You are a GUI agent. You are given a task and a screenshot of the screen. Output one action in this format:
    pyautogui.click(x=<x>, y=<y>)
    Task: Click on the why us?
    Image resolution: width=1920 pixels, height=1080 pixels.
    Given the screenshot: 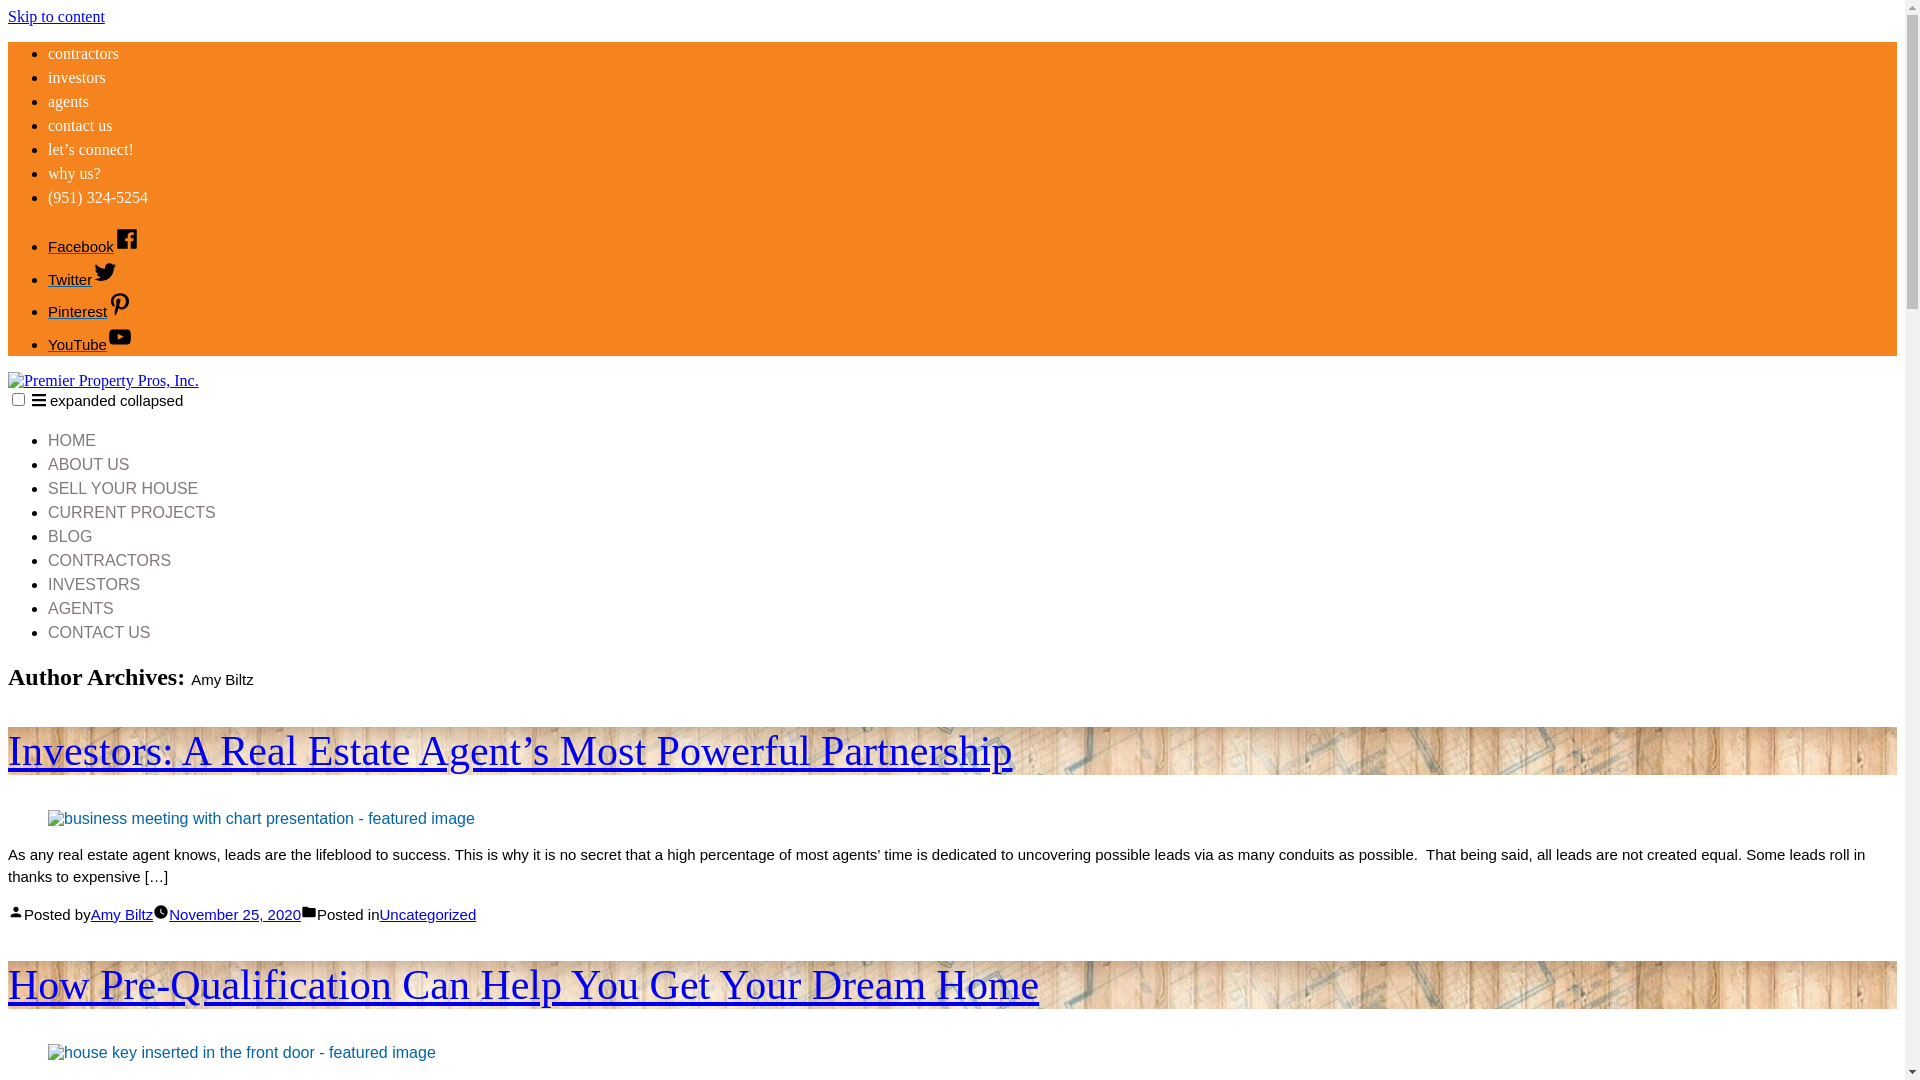 What is the action you would take?
    pyautogui.click(x=74, y=174)
    